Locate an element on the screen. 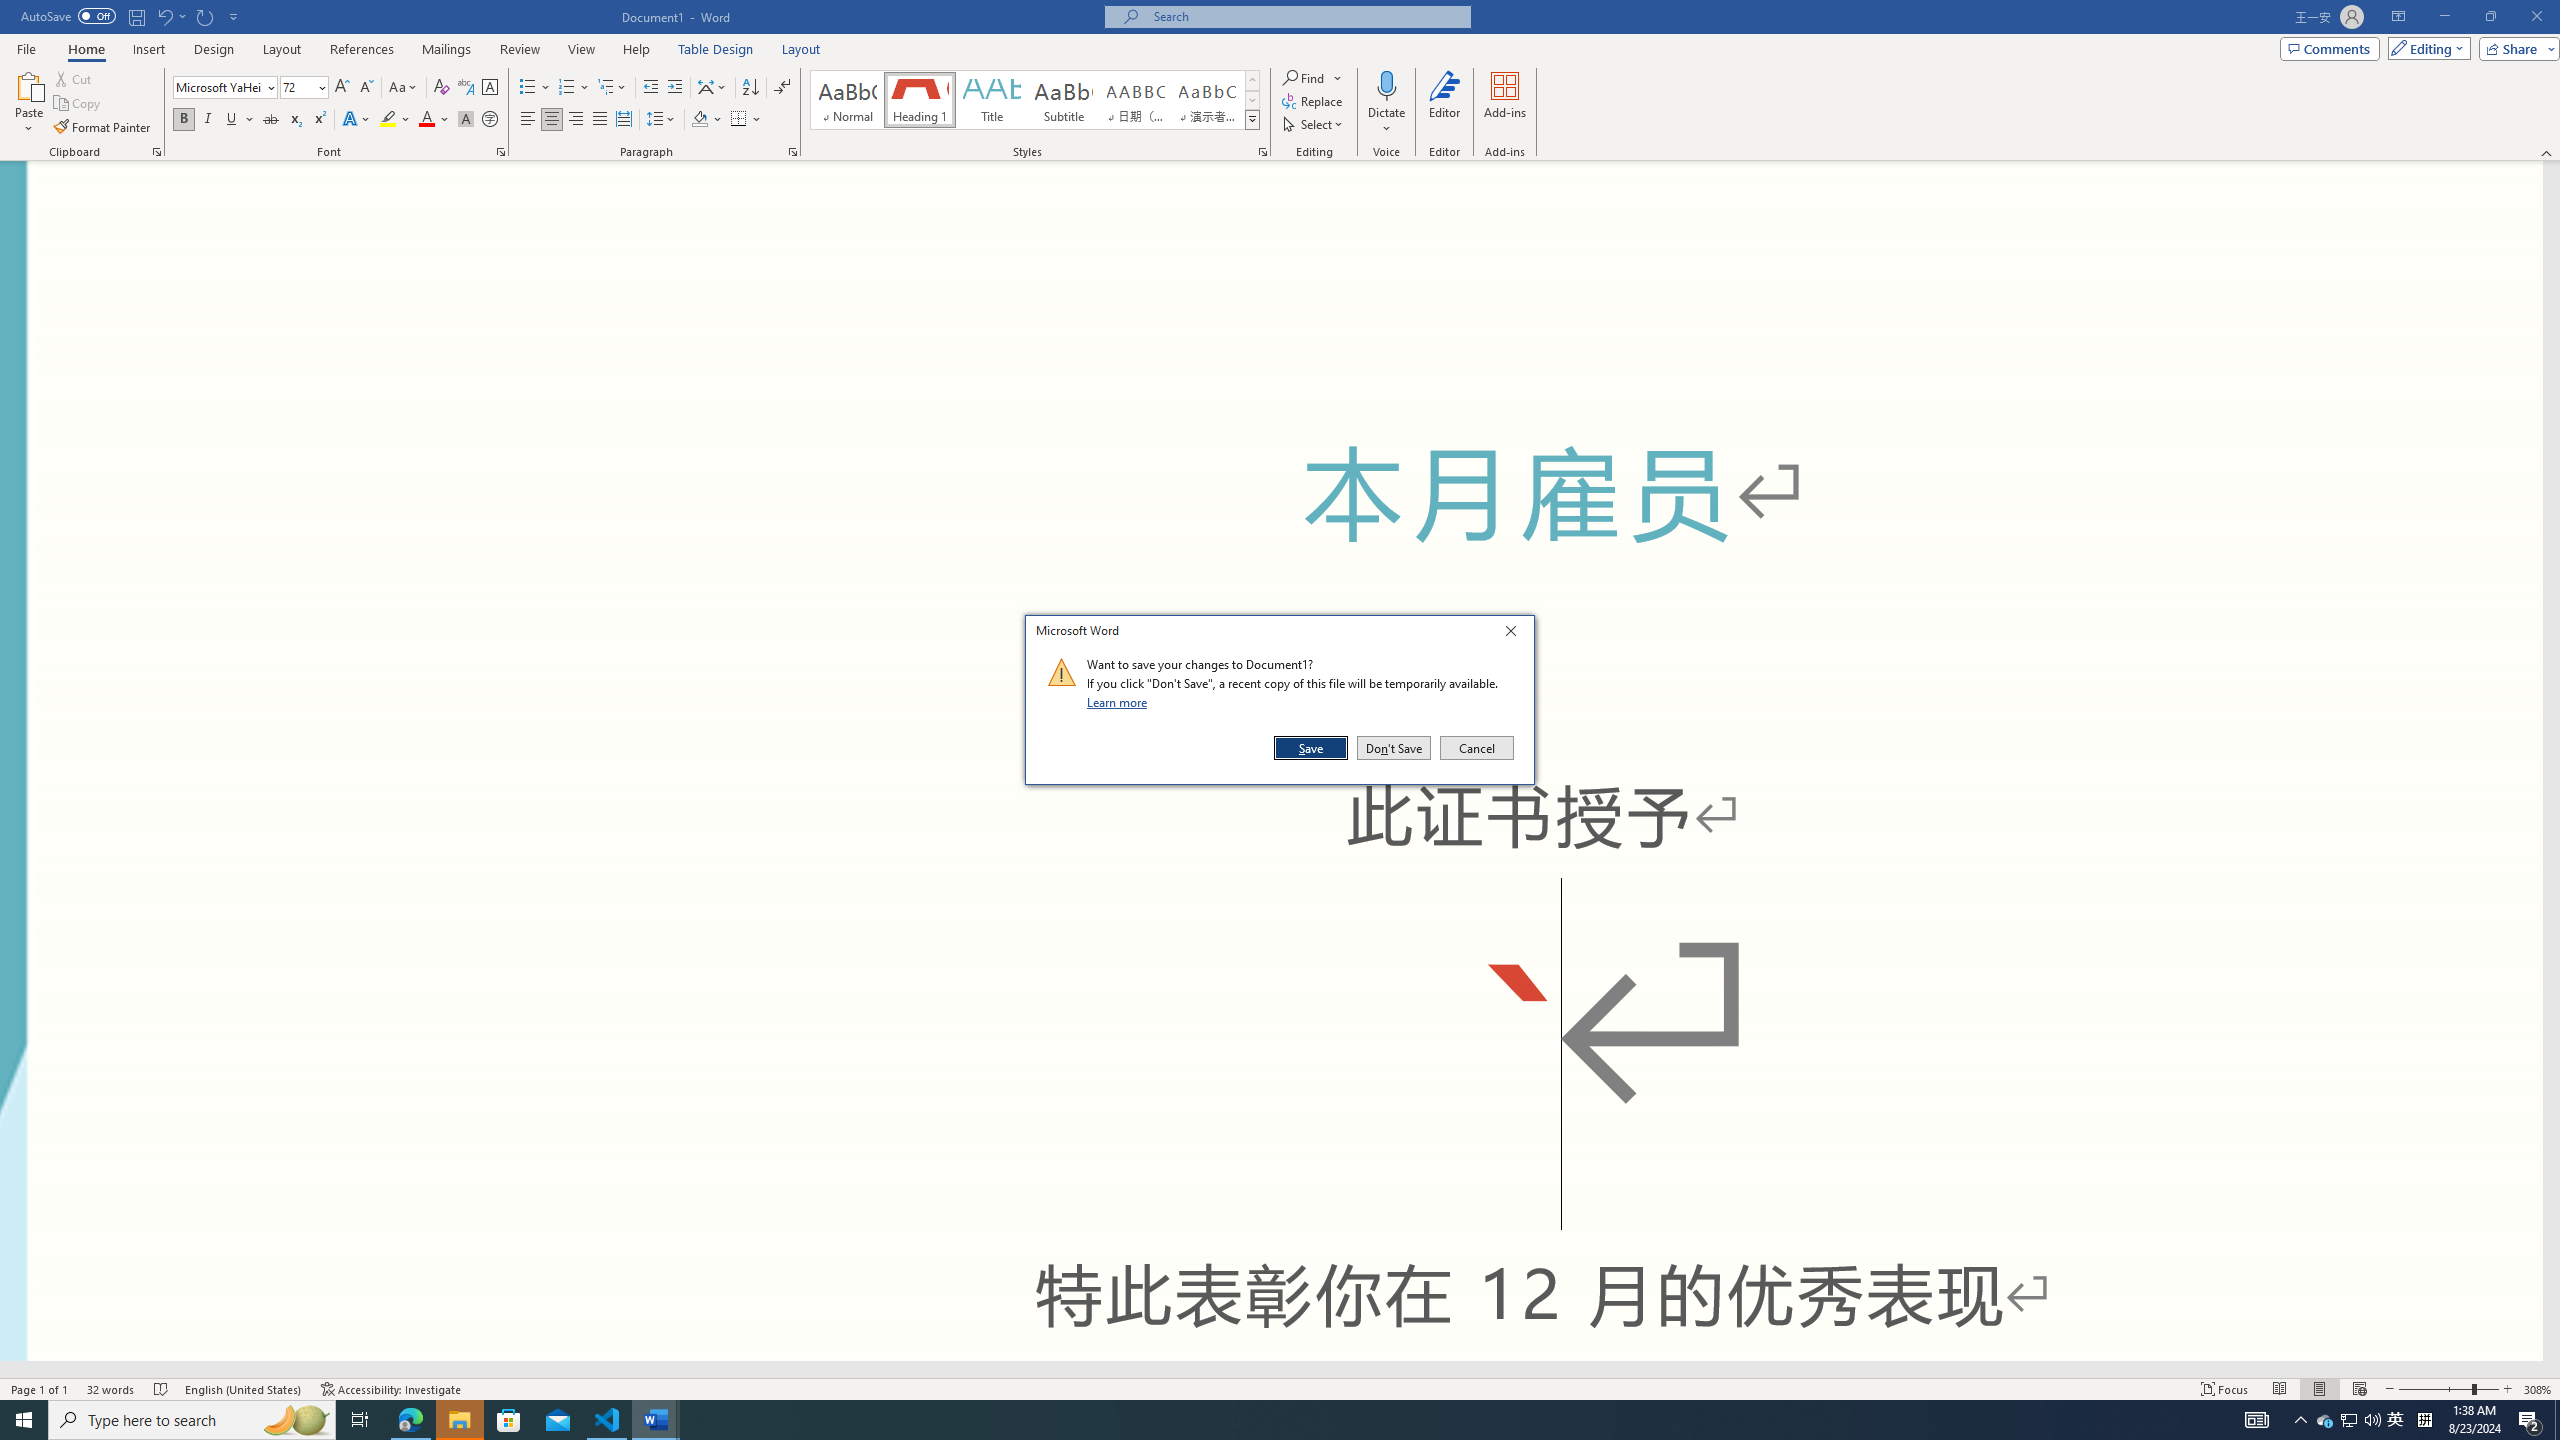 The height and width of the screenshot is (1440, 2560). Change Case is located at coordinates (404, 88).